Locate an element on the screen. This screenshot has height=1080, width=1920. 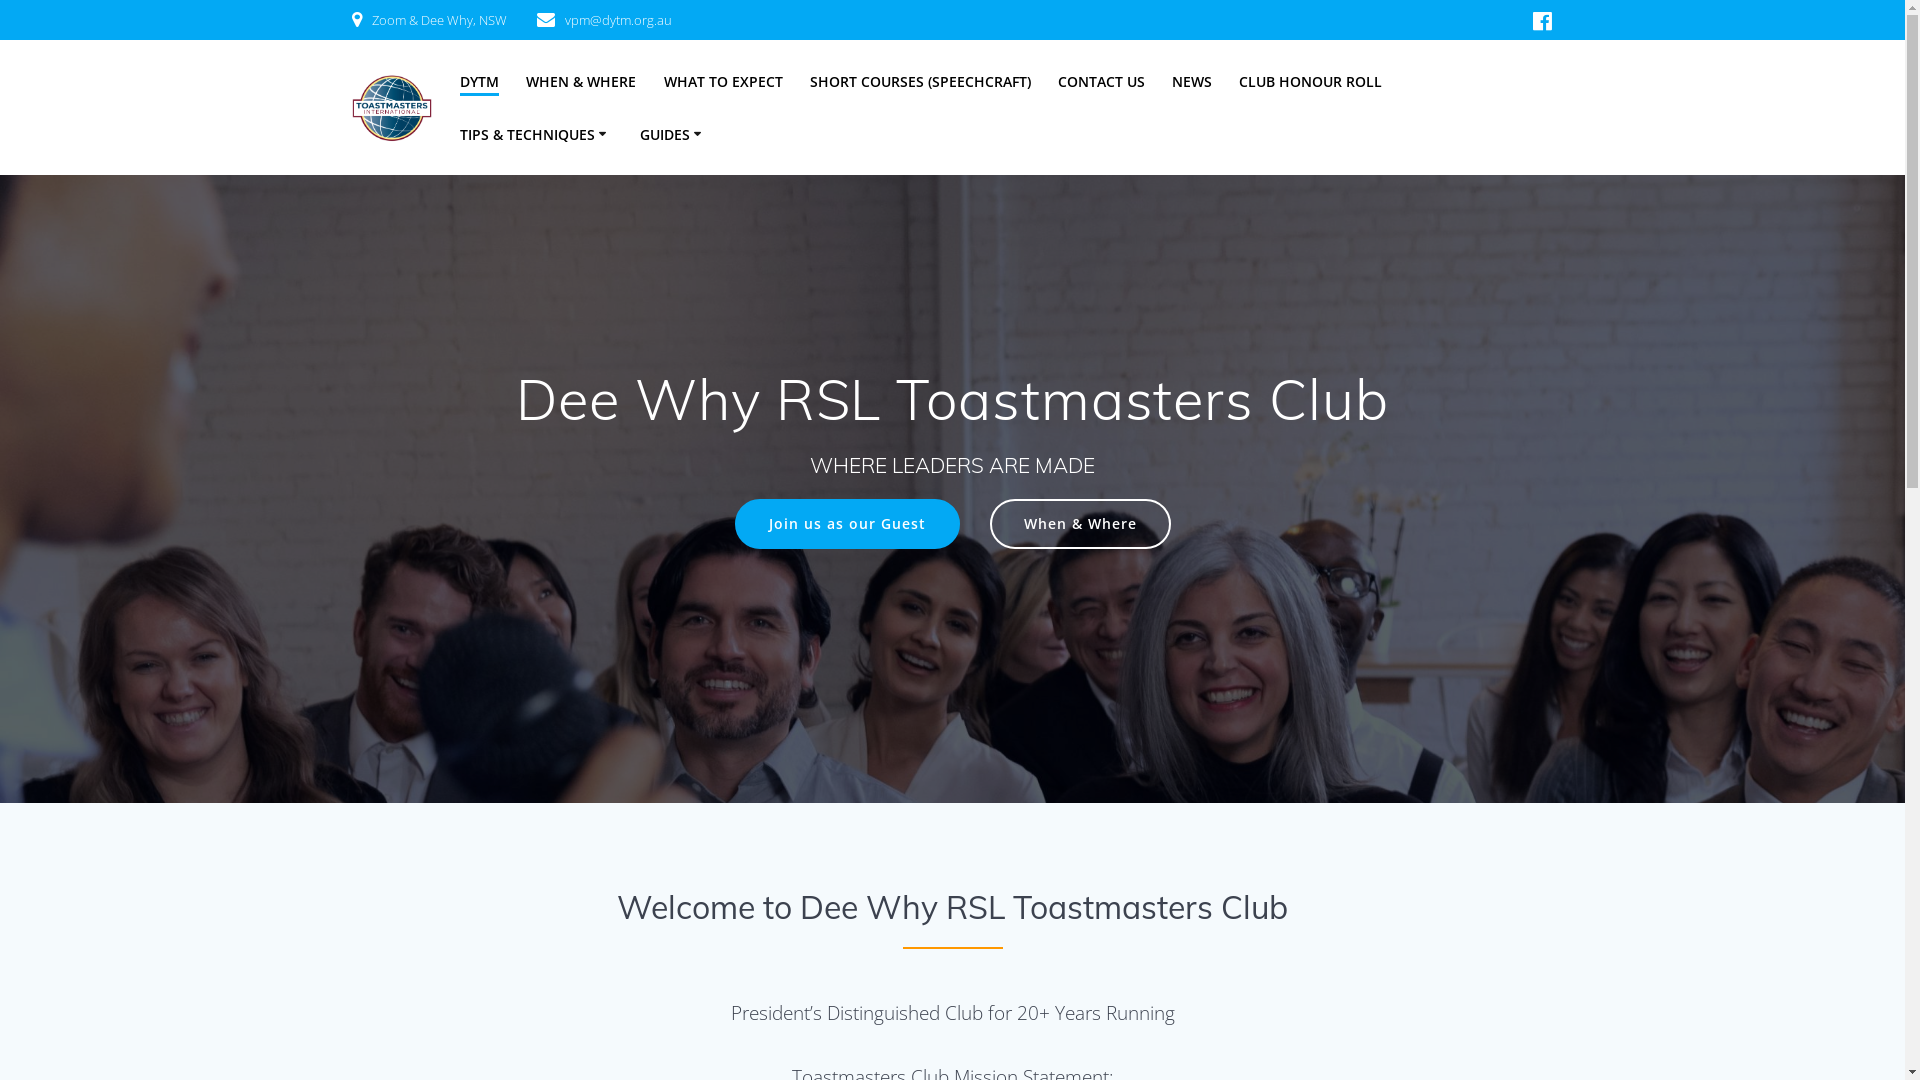
TIPS & TECHNIQUES is located at coordinates (536, 134).